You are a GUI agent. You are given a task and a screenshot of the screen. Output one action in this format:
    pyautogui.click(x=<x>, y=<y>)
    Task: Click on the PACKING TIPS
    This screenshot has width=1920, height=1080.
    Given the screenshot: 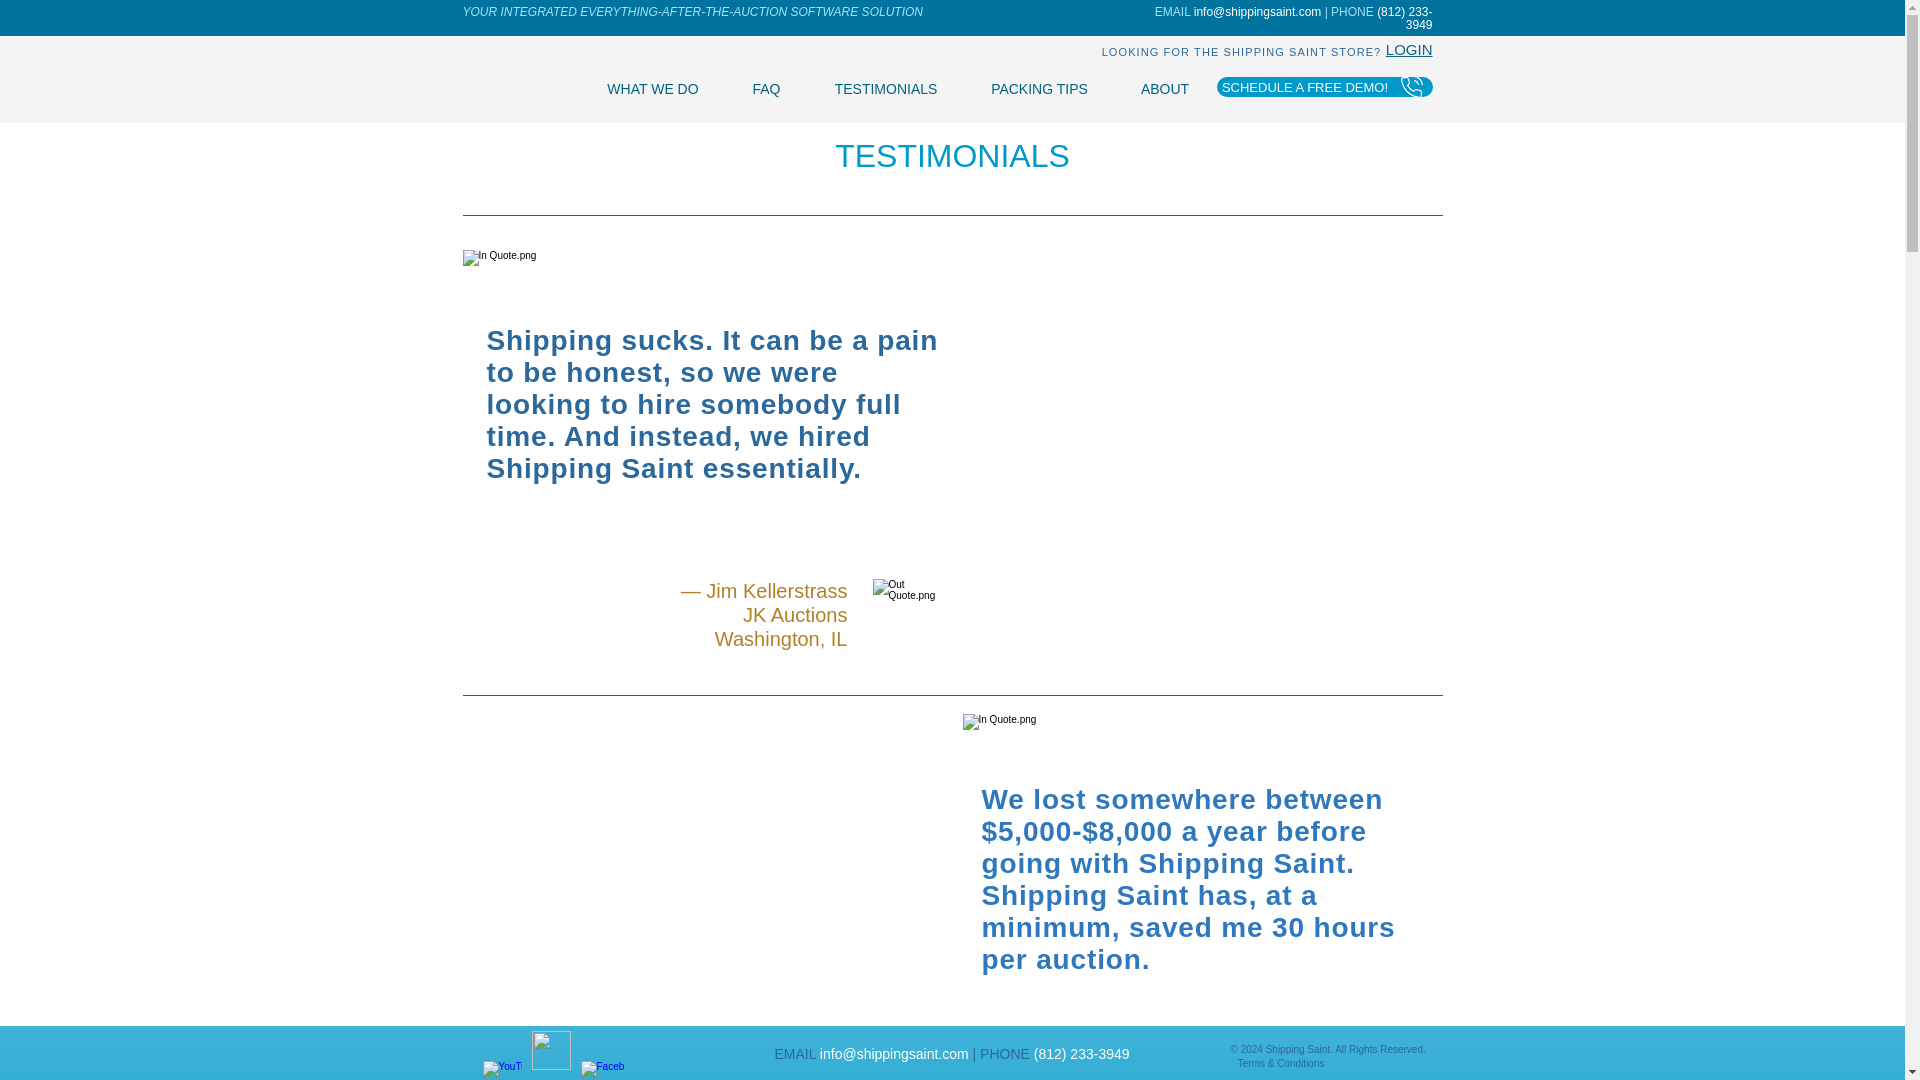 What is the action you would take?
    pyautogui.click(x=1038, y=89)
    